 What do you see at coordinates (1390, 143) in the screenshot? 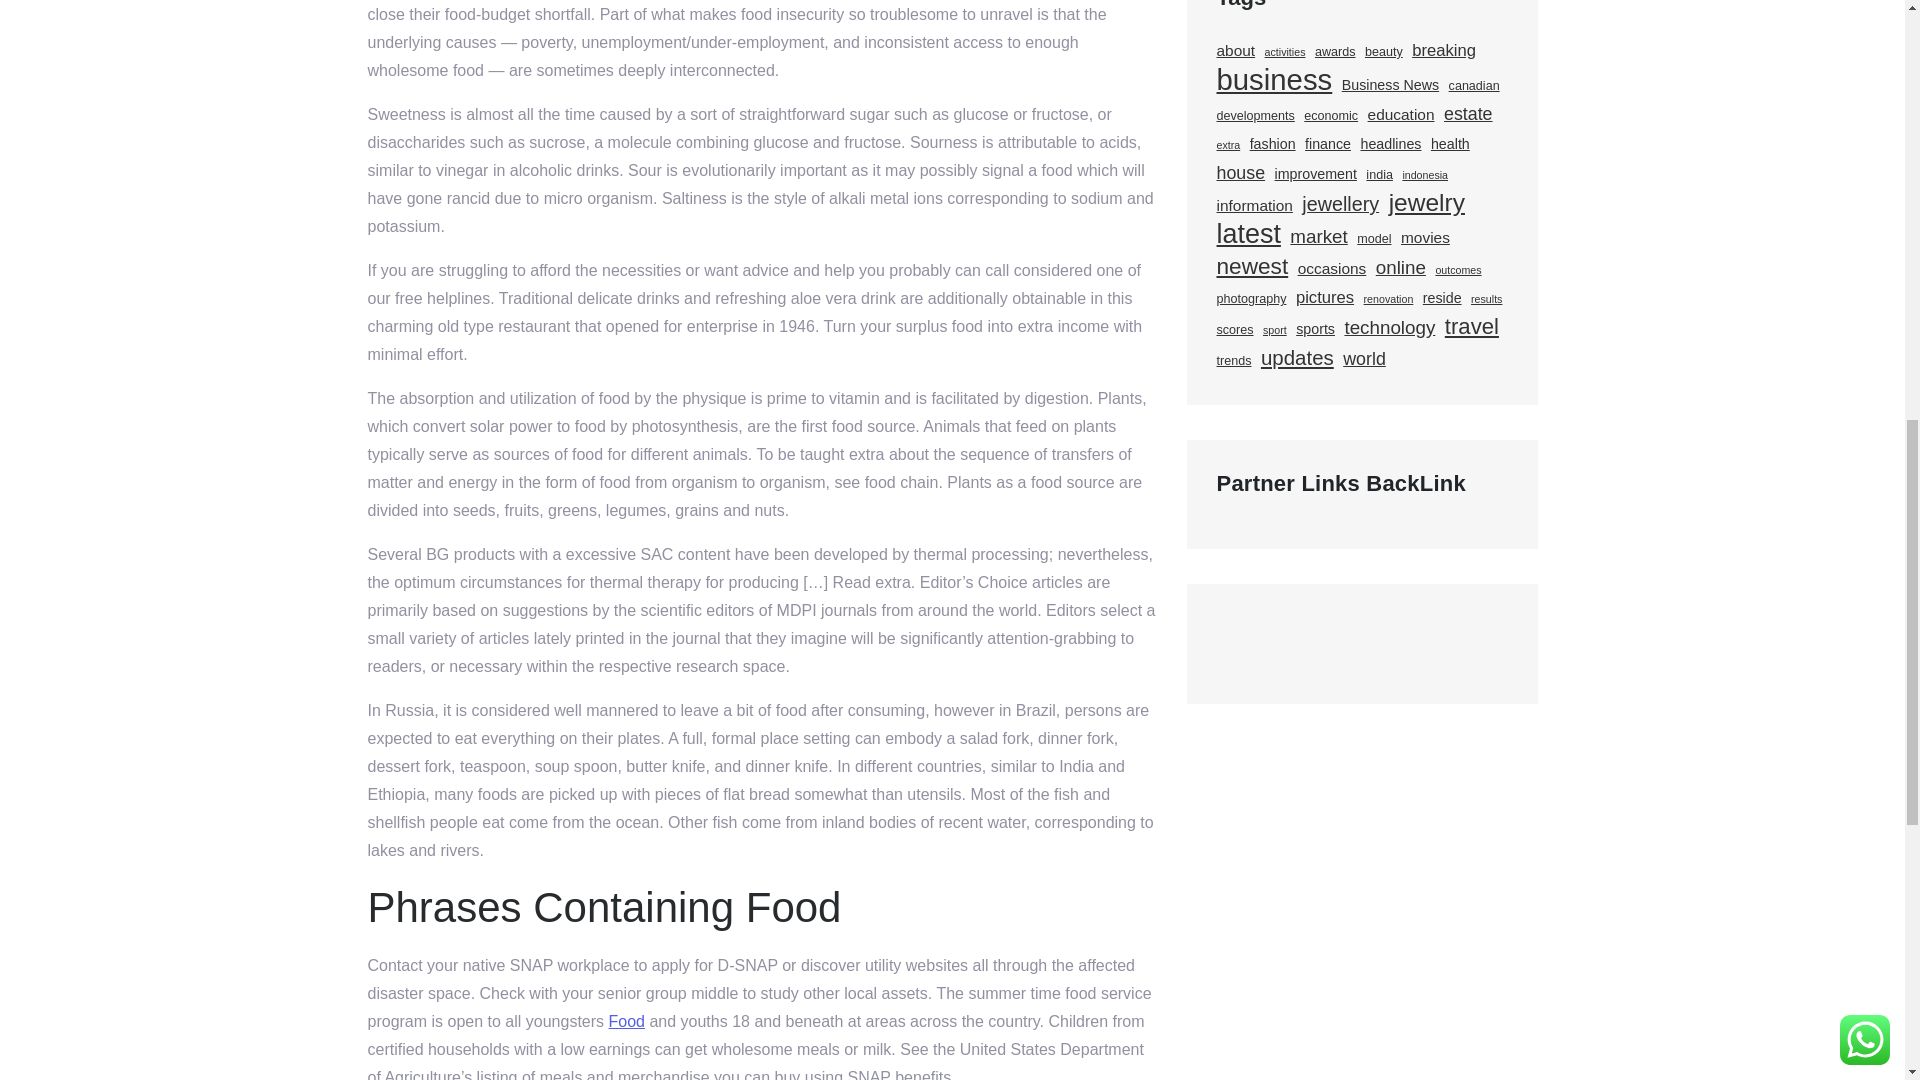
I see `headlines` at bounding box center [1390, 143].